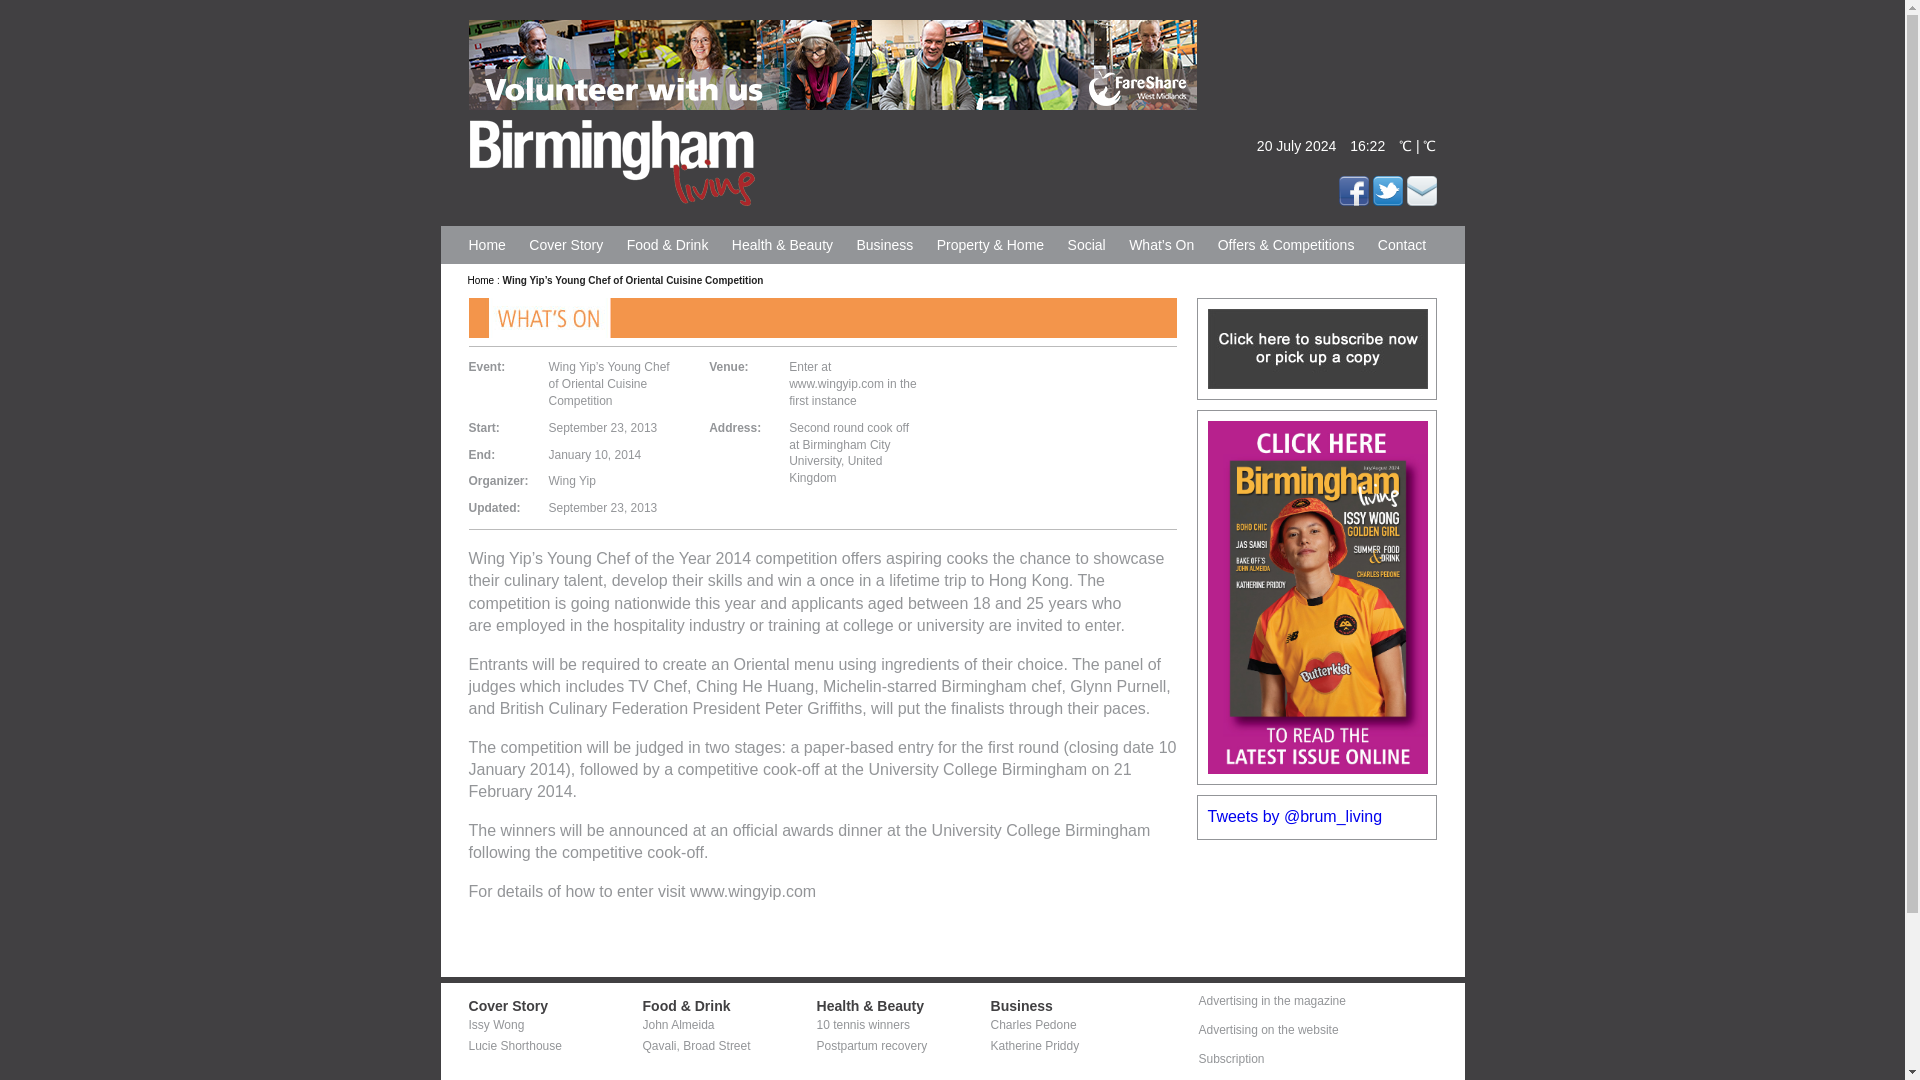 This screenshot has width=1920, height=1080. What do you see at coordinates (872, 1046) in the screenshot?
I see `Postpartum recovery` at bounding box center [872, 1046].